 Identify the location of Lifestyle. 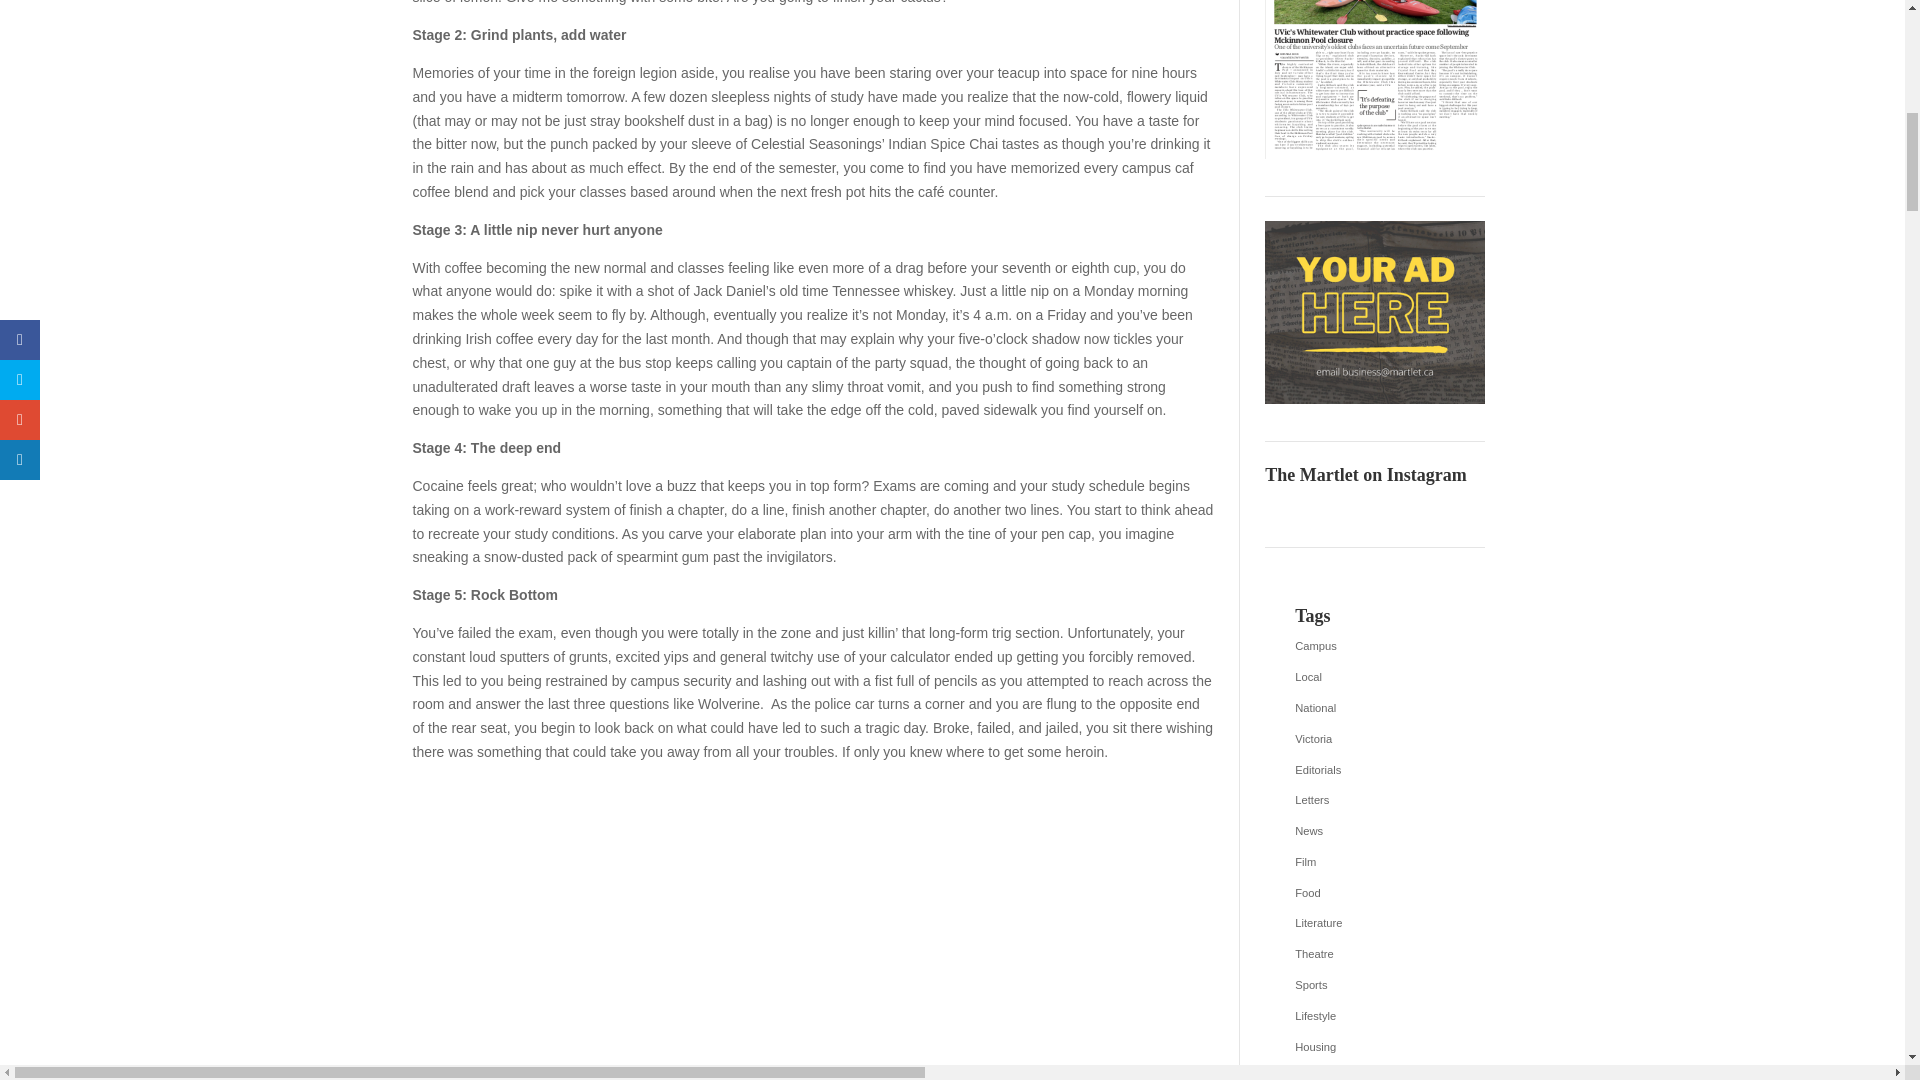
(1374, 1017).